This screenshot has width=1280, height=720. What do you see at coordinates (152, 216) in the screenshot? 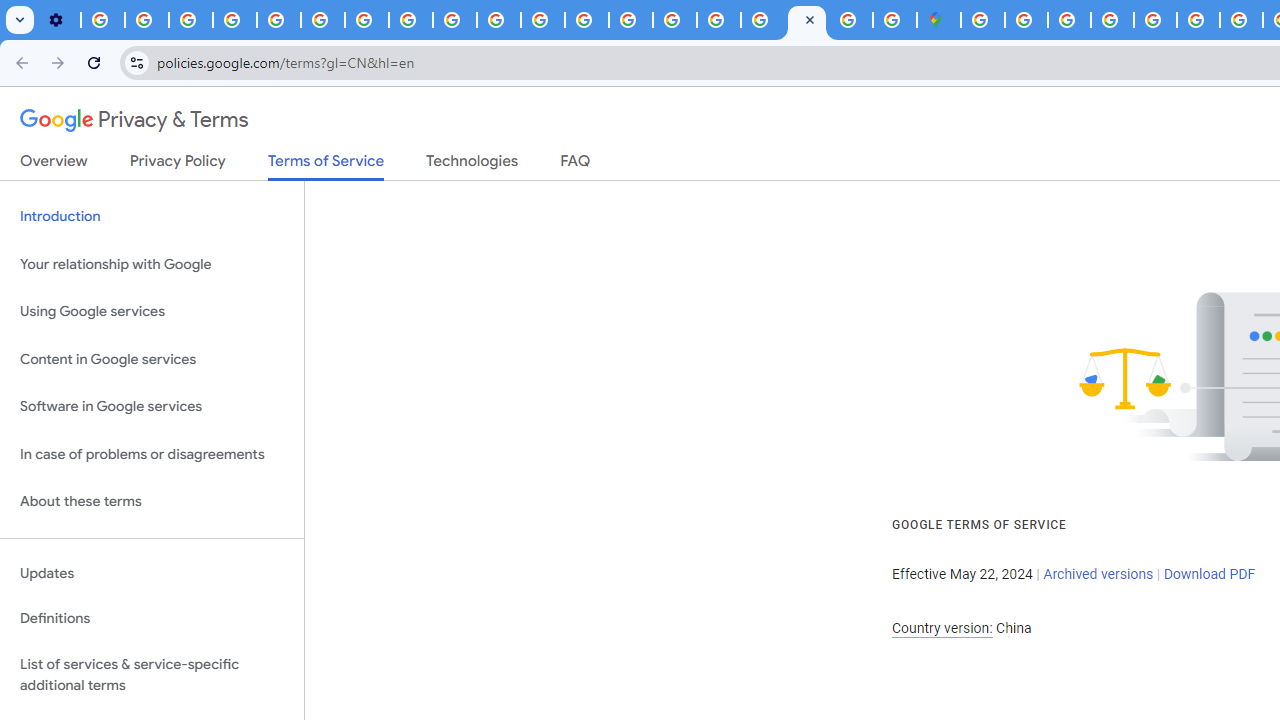
I see `Introduction` at bounding box center [152, 216].